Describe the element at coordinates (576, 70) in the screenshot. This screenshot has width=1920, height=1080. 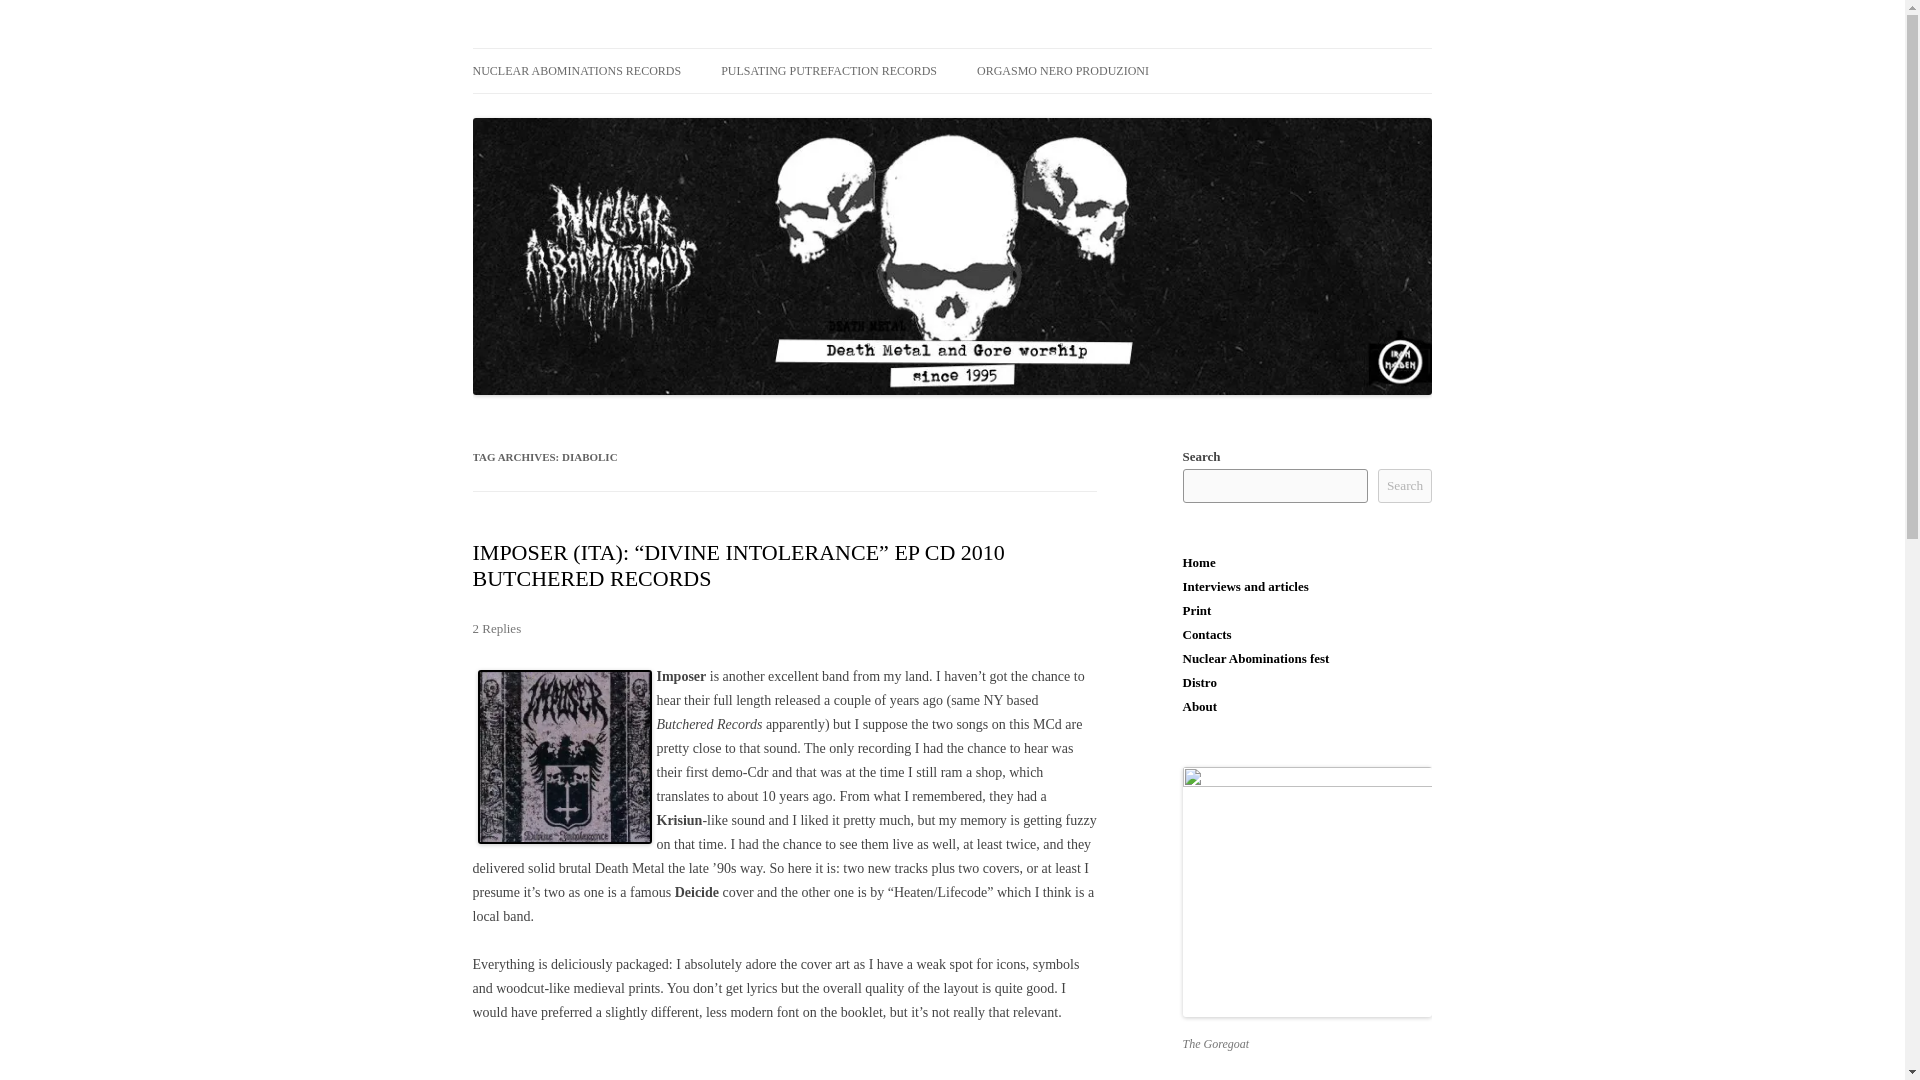
I see `NUCLEAR ABOMINATIONS RECORDS` at that location.